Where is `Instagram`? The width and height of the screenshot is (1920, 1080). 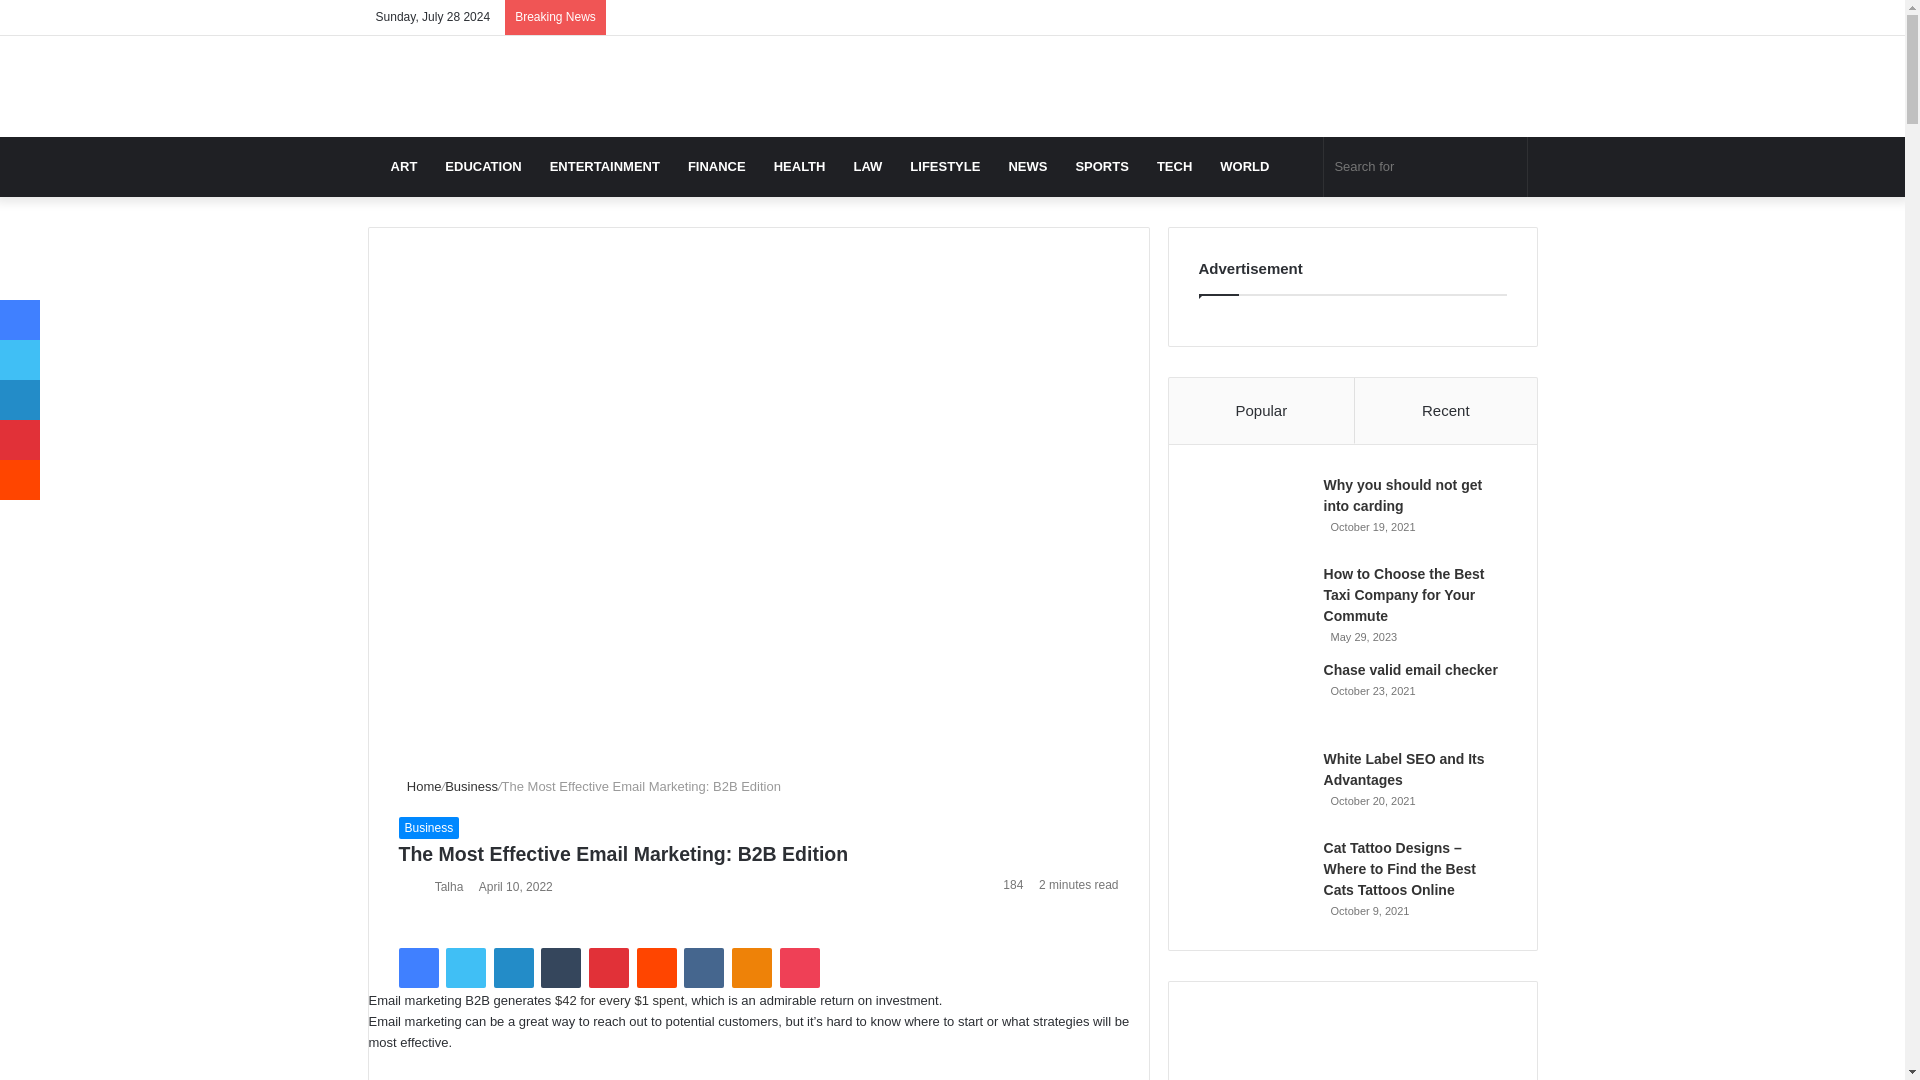 Instagram is located at coordinates (1432, 17).